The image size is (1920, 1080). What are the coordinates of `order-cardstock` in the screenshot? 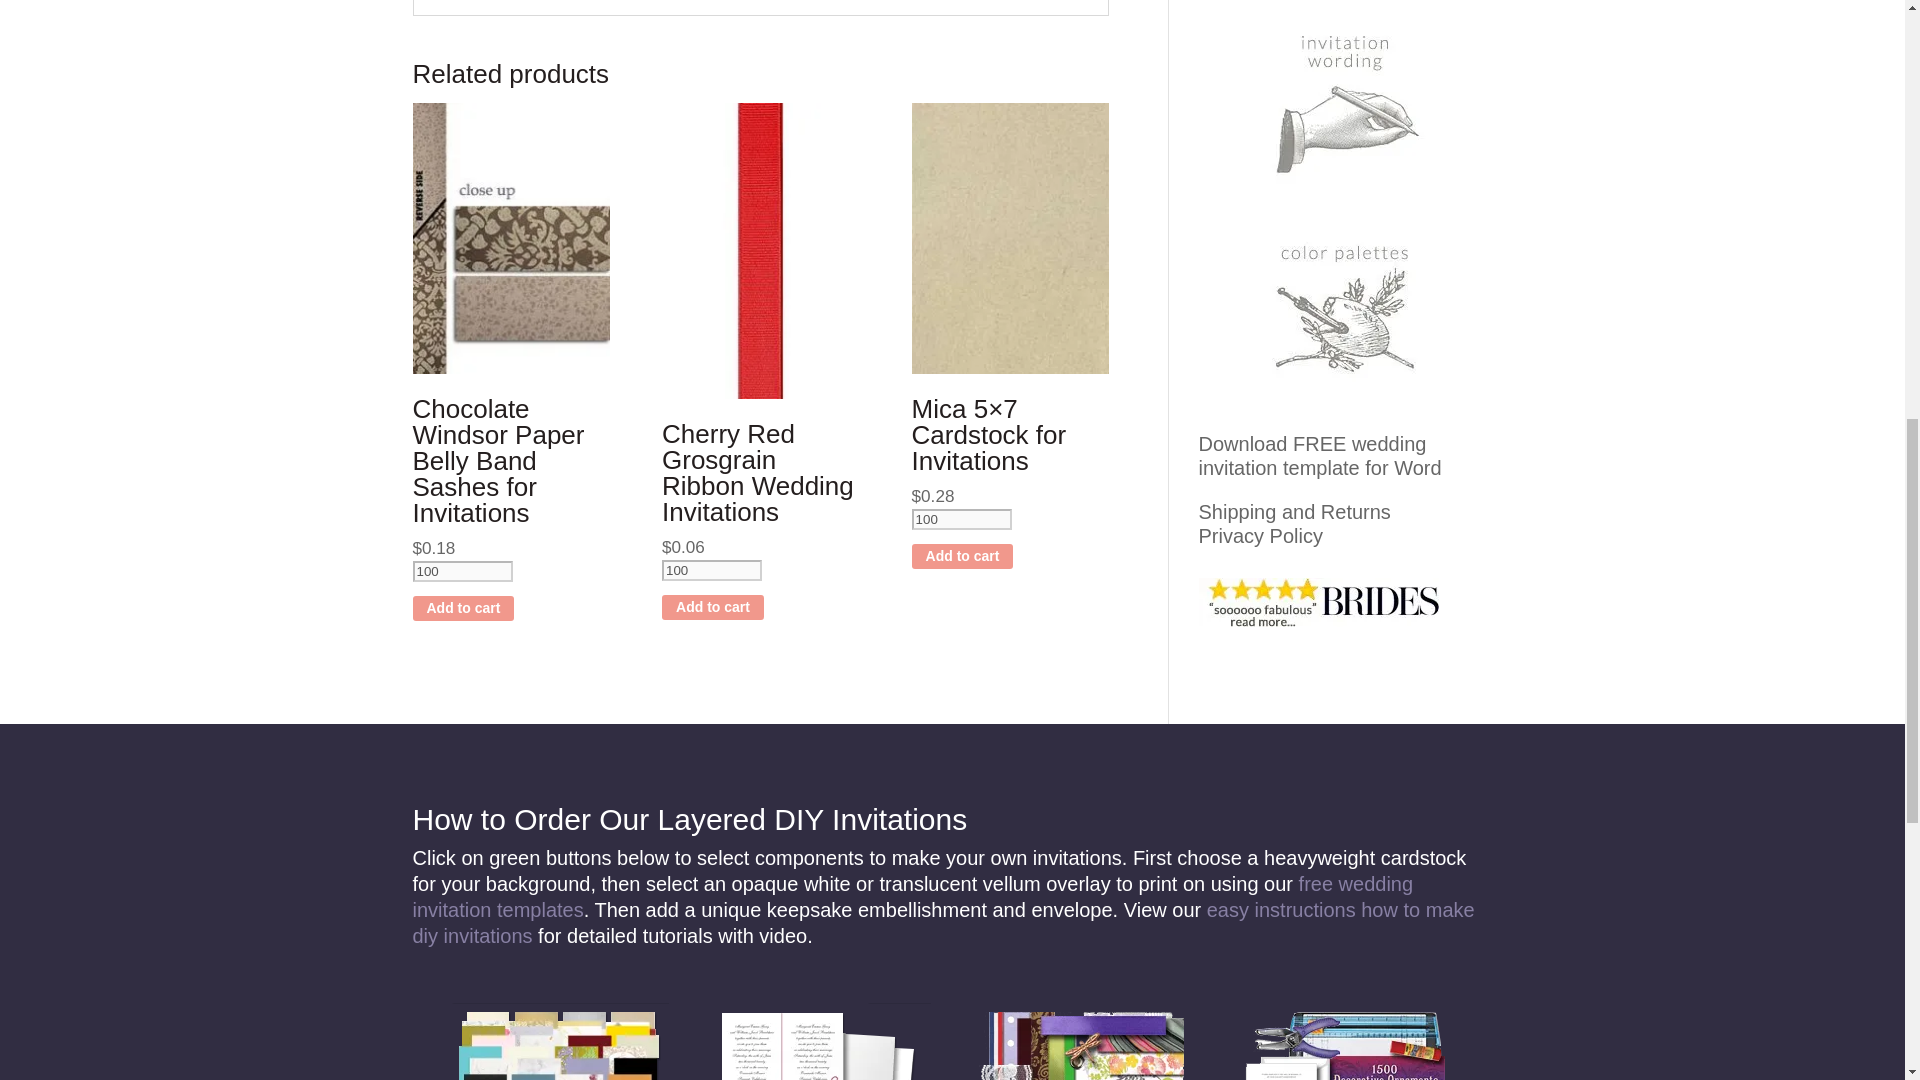 It's located at (558, 1042).